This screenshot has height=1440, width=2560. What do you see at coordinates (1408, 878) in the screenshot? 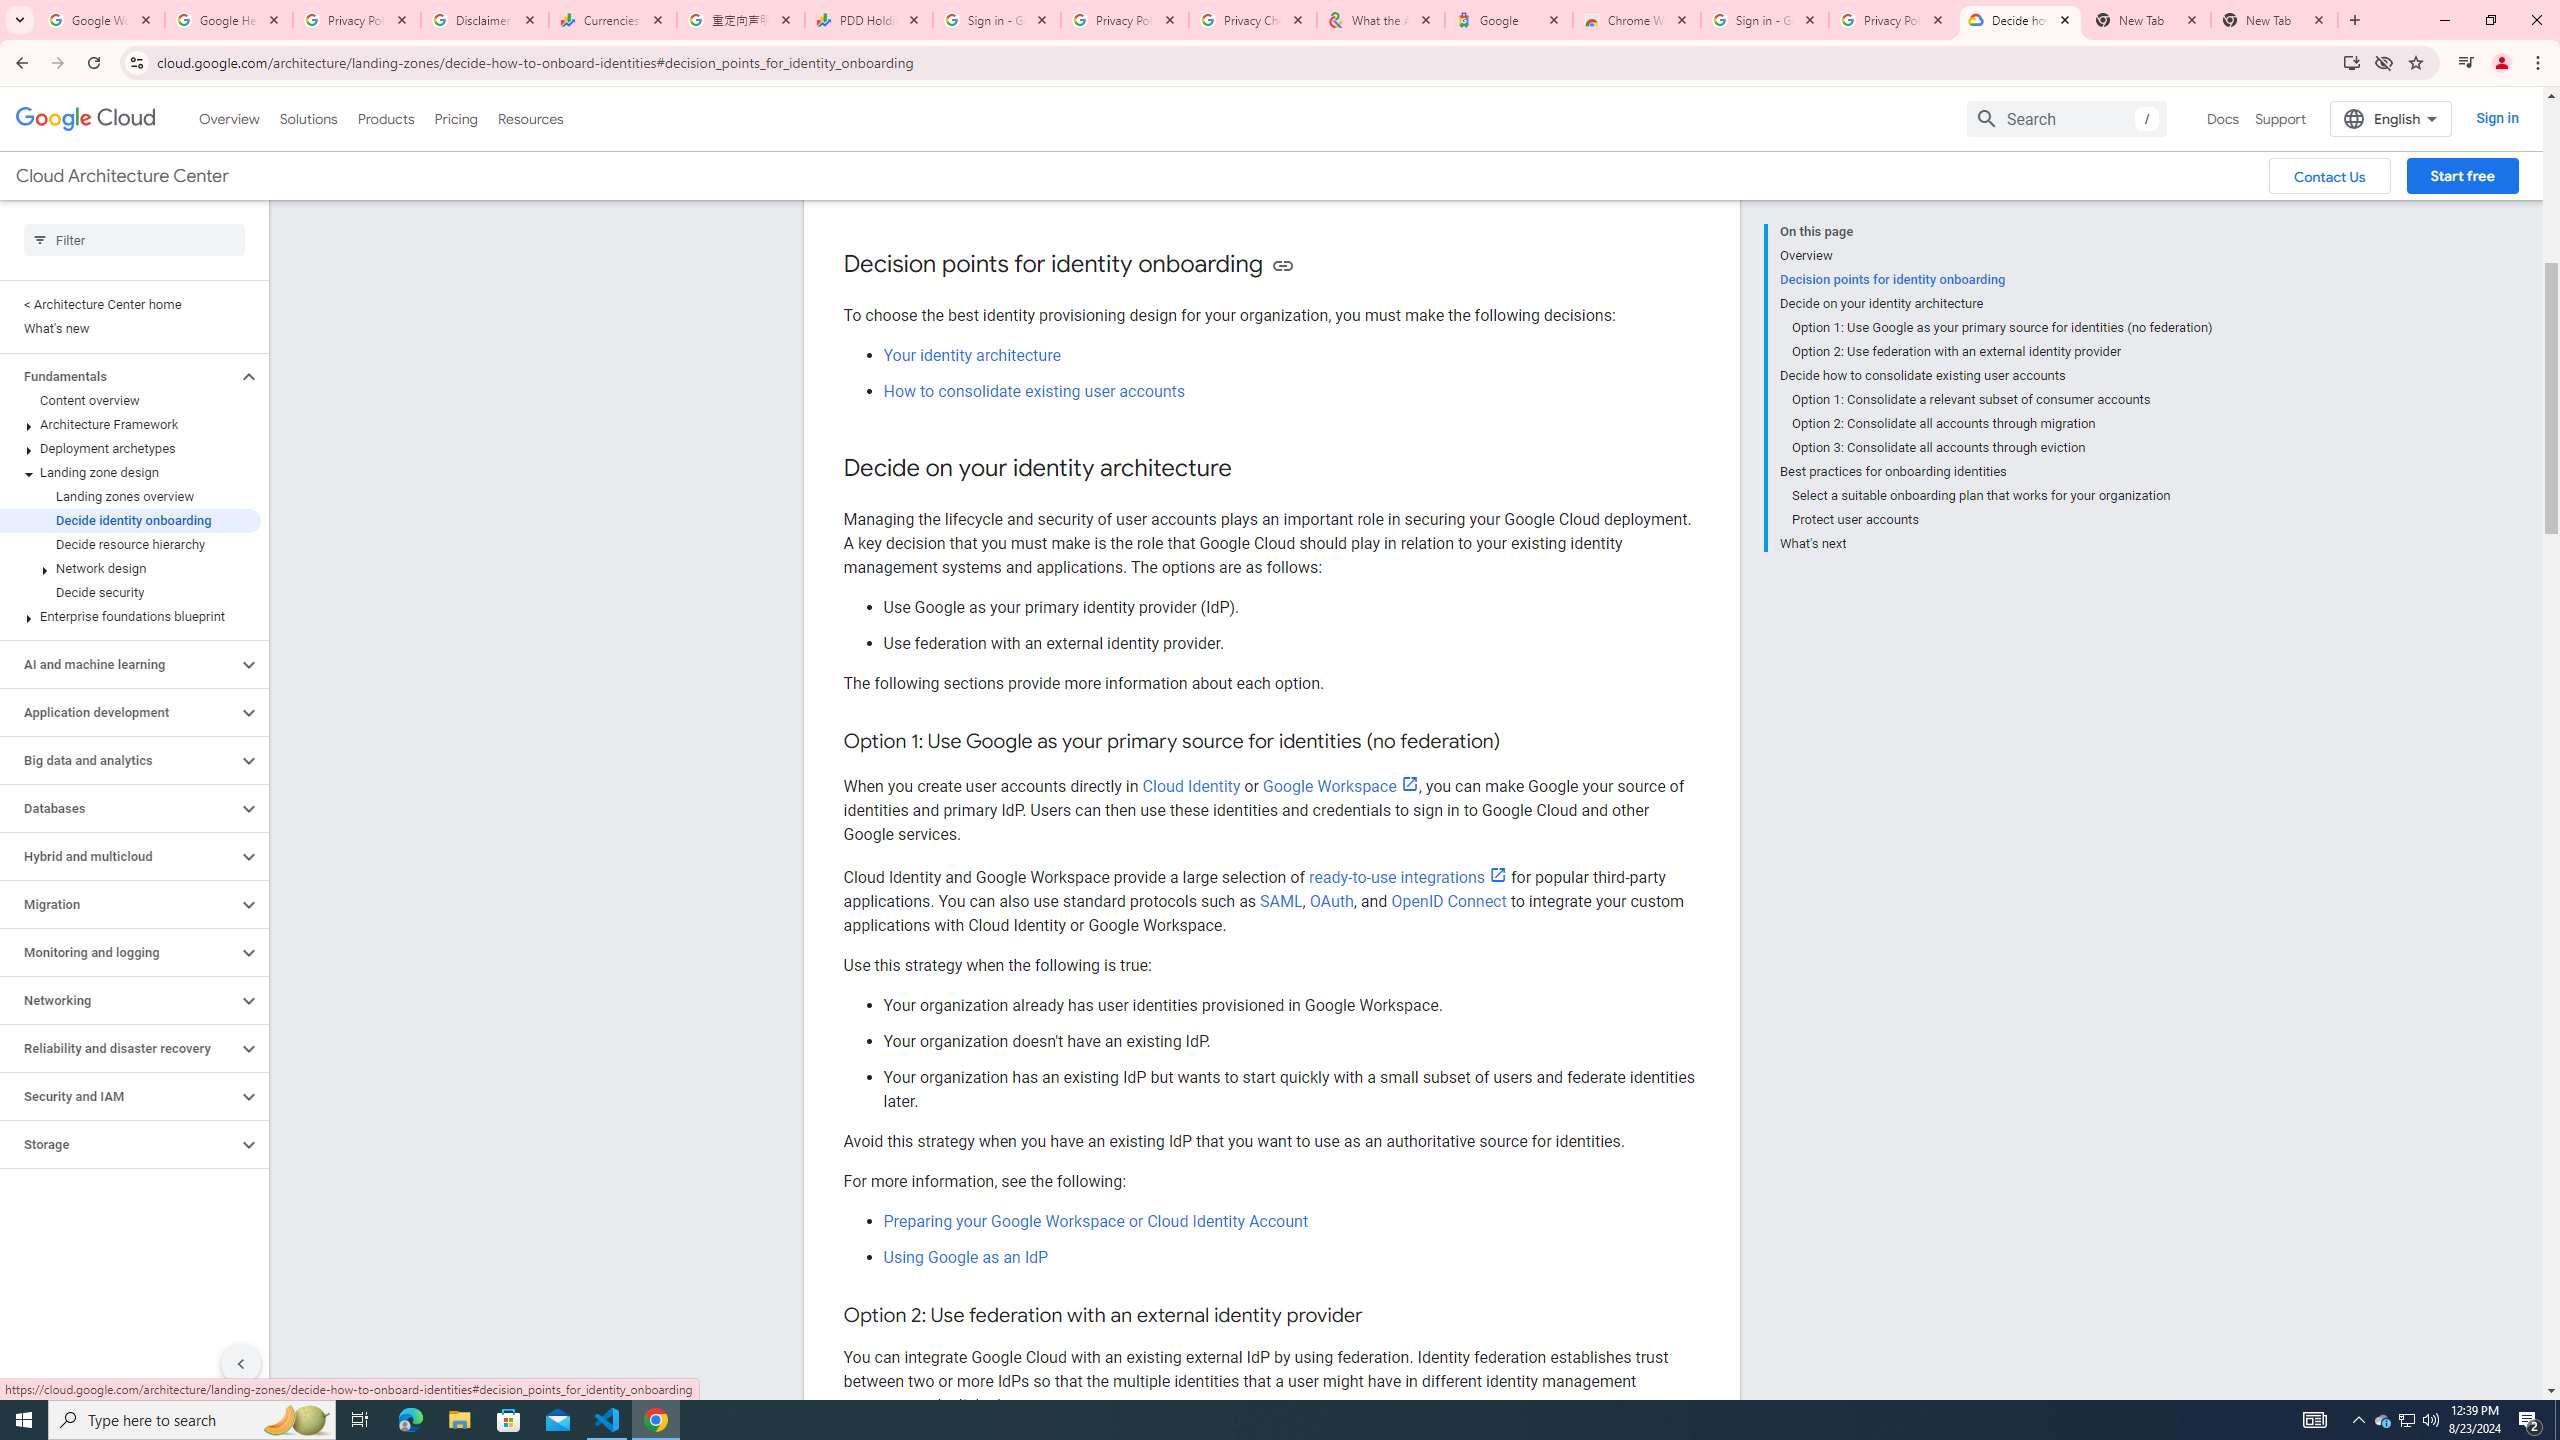
I see `ready-to-use integrations` at bounding box center [1408, 878].